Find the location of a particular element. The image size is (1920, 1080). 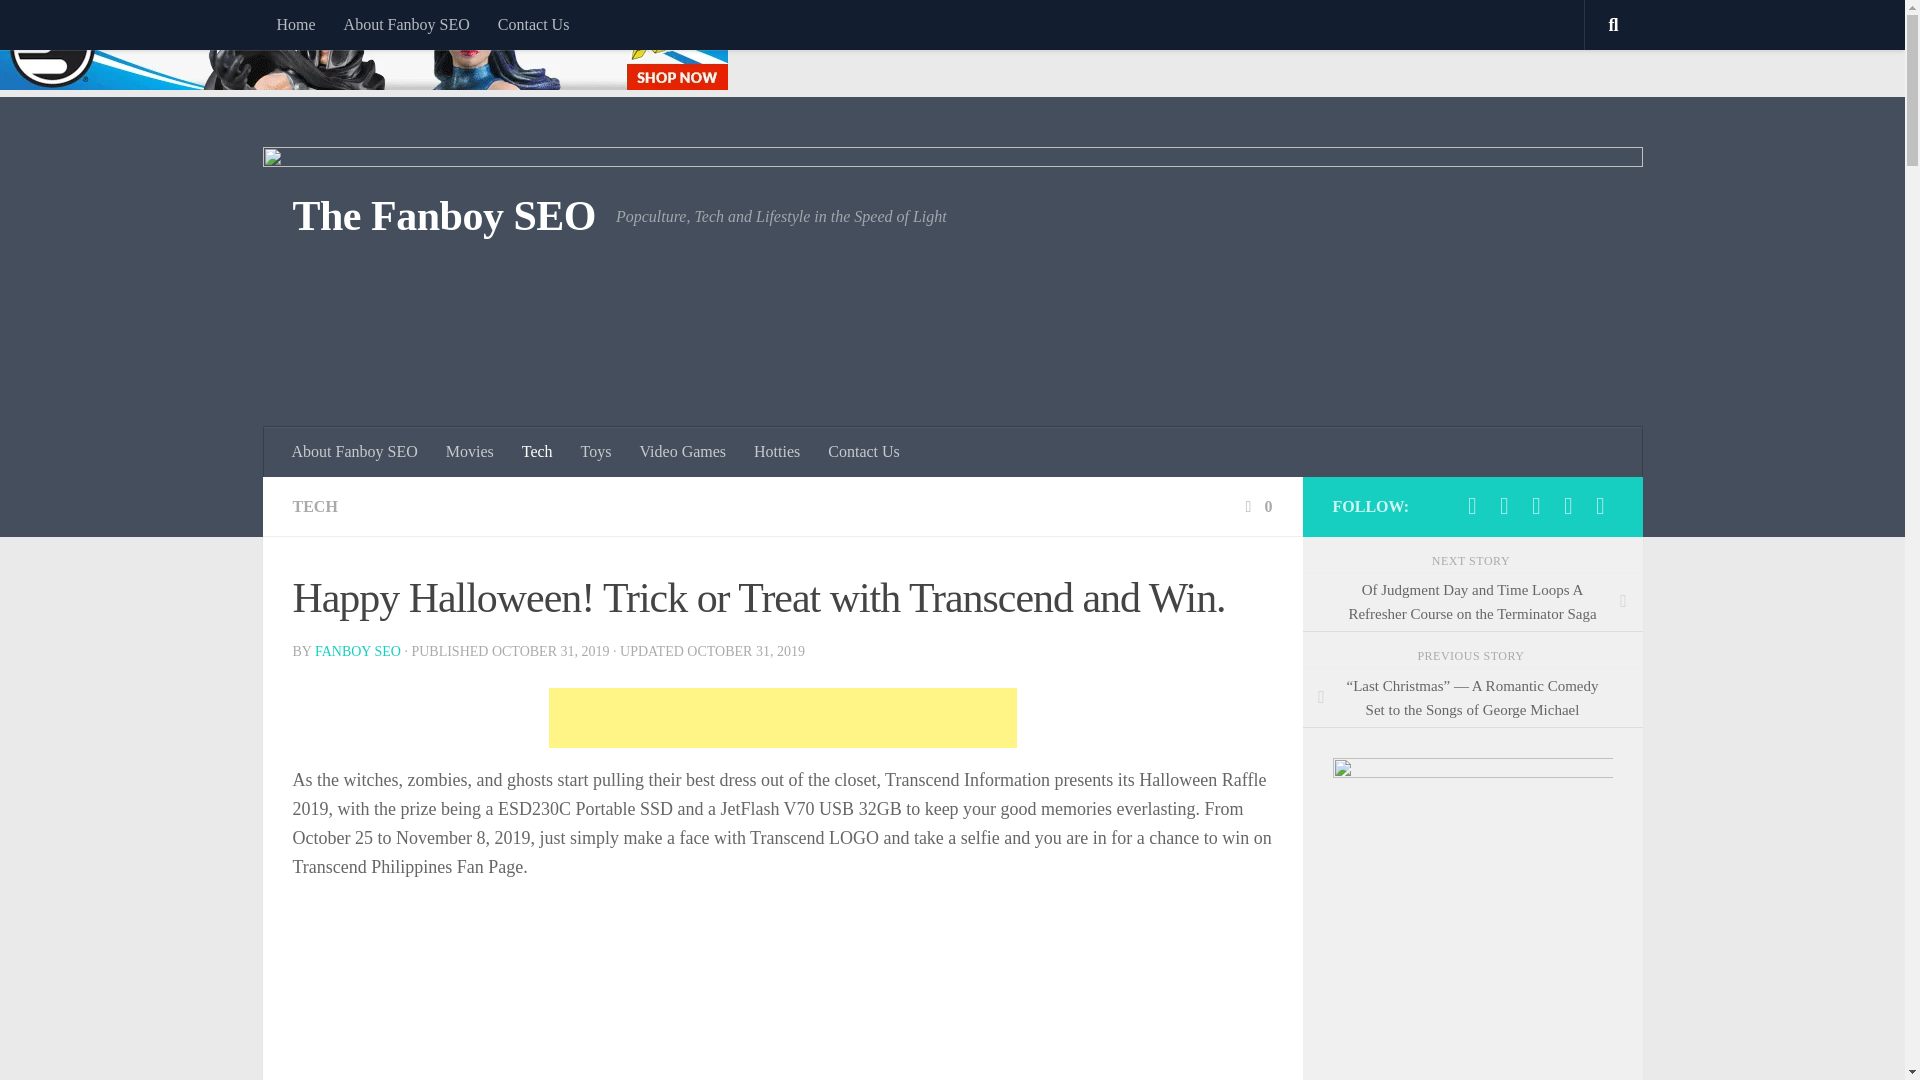

About Fanboy SEO is located at coordinates (355, 452).